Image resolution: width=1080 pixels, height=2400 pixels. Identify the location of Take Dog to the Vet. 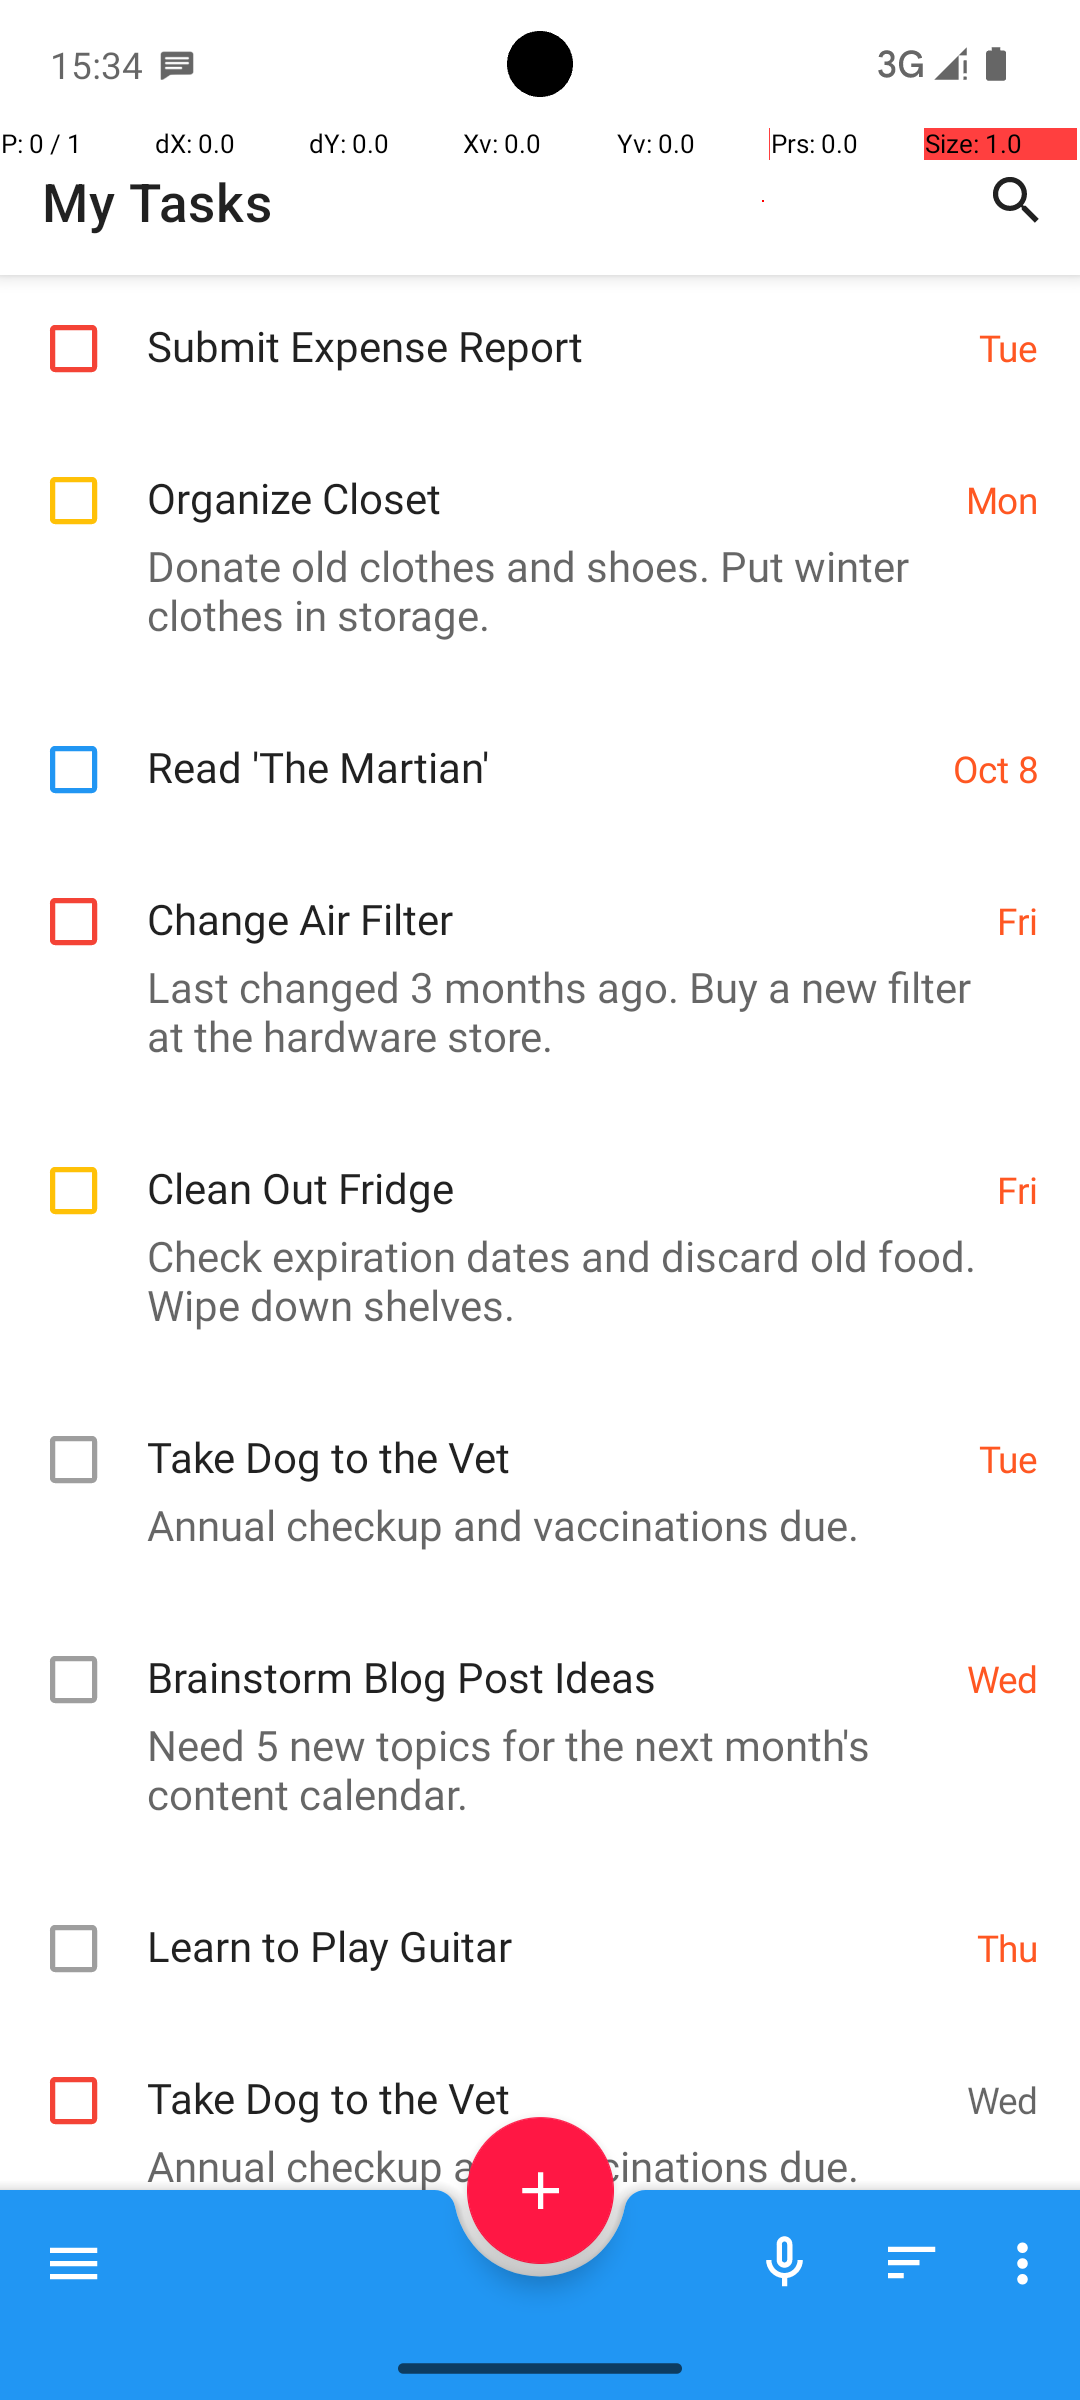
(552, 1436).